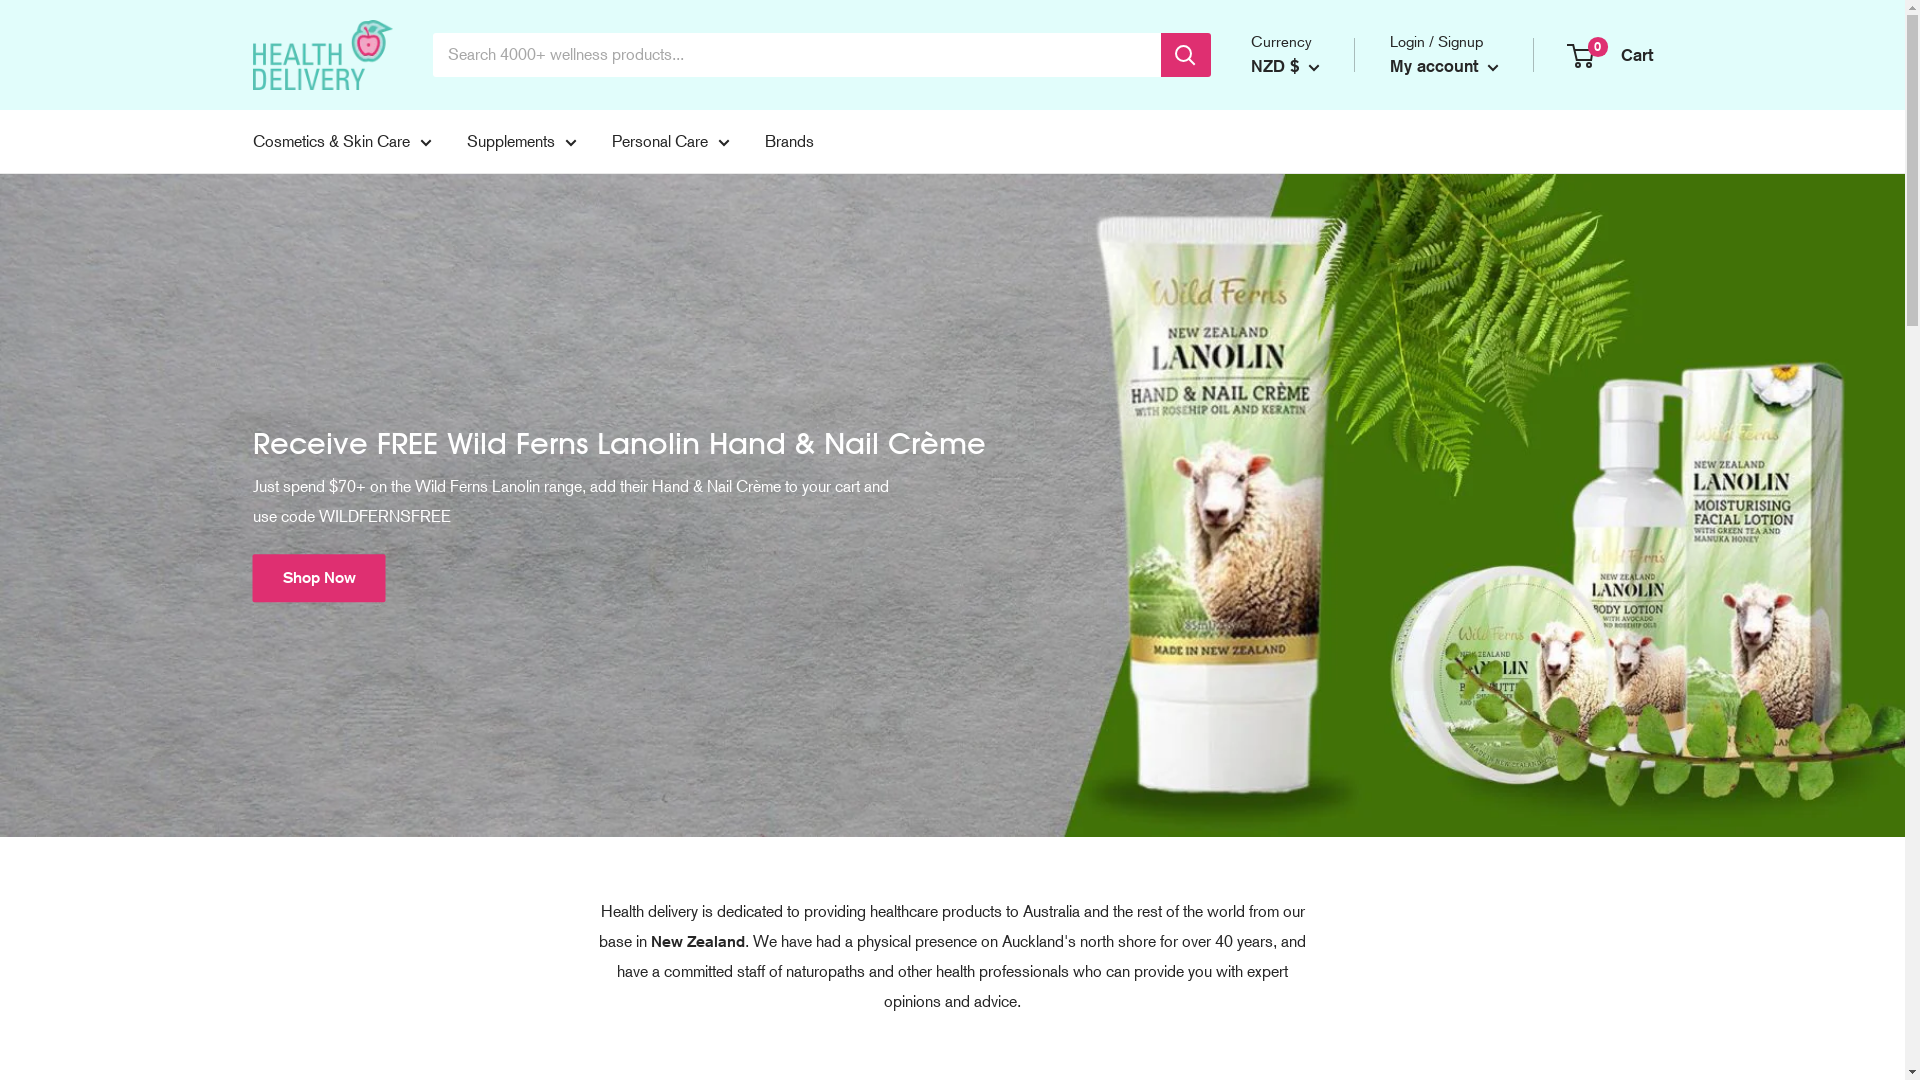 The width and height of the screenshot is (1920, 1080). Describe the element at coordinates (1302, 476) in the screenshot. I see `SGD` at that location.